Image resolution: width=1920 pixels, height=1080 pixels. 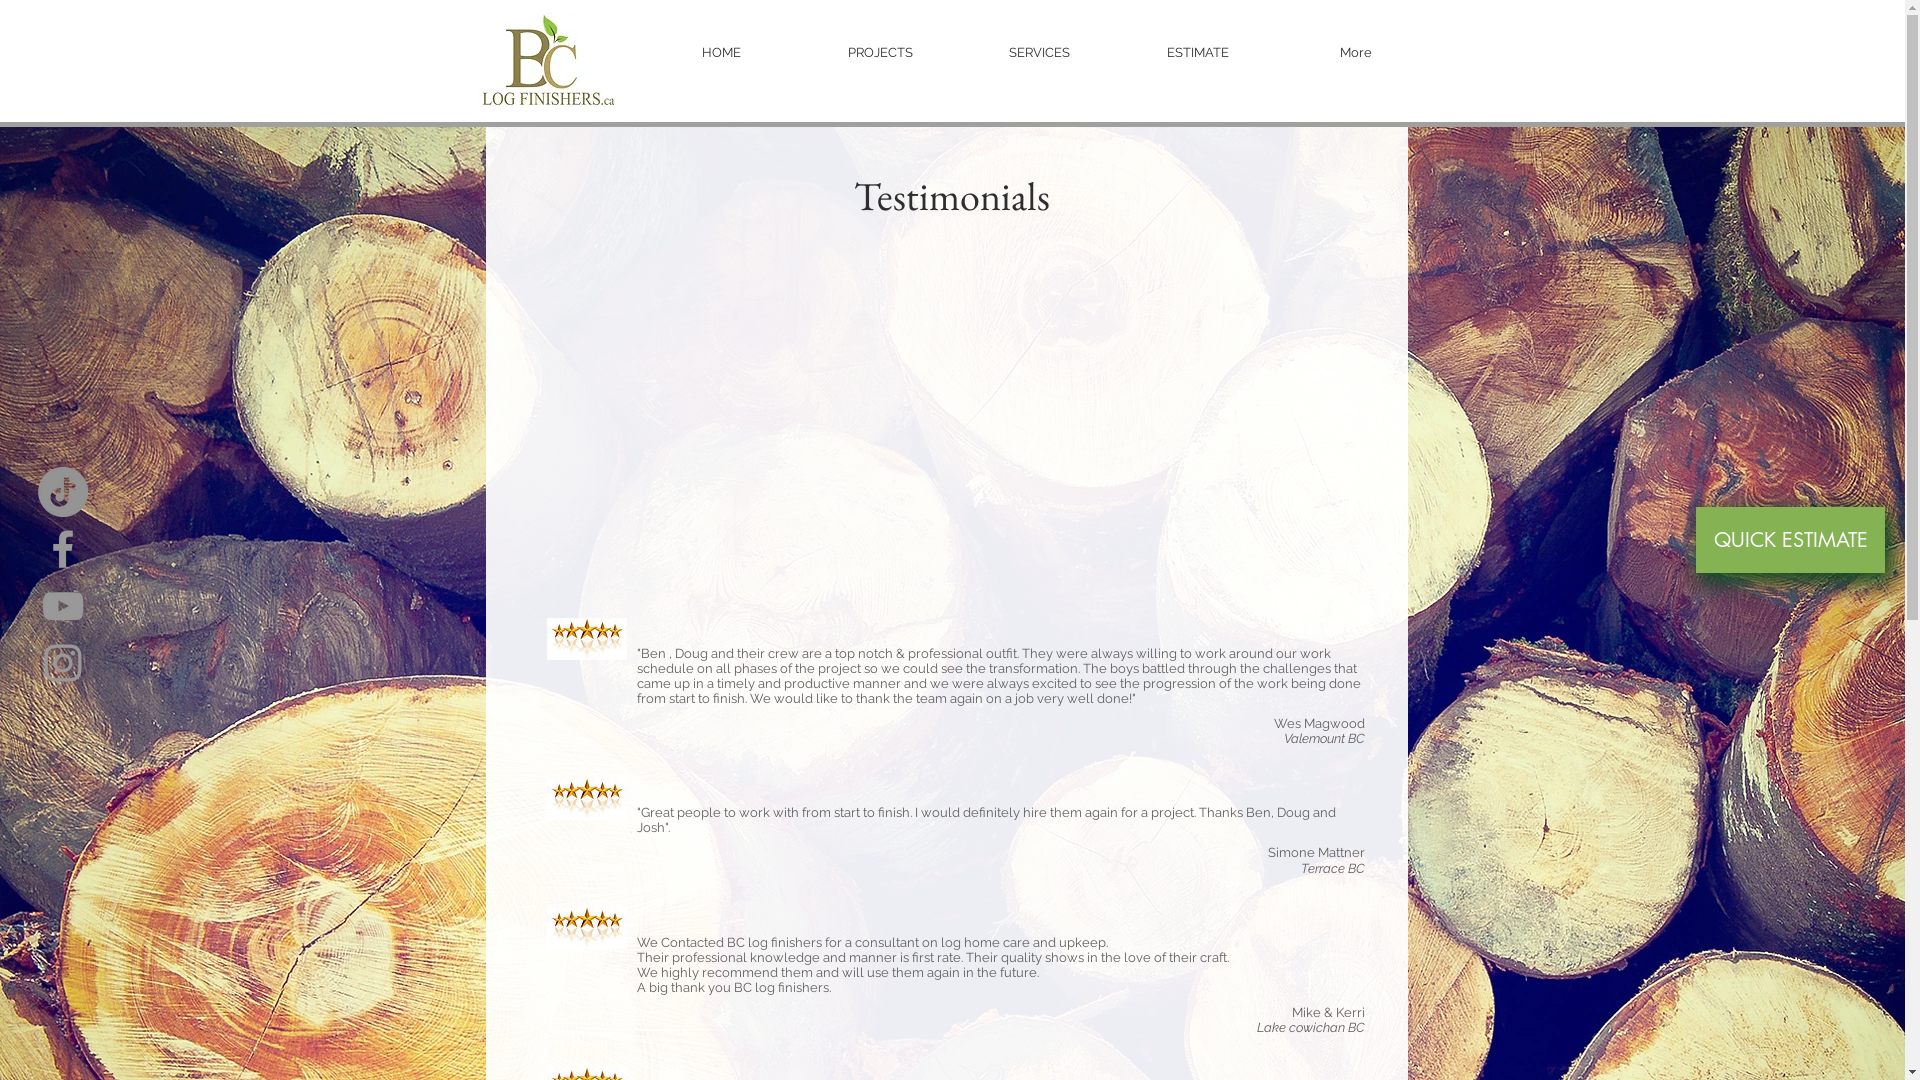 What do you see at coordinates (1790, 540) in the screenshot?
I see `QUICK ESTIMATE` at bounding box center [1790, 540].